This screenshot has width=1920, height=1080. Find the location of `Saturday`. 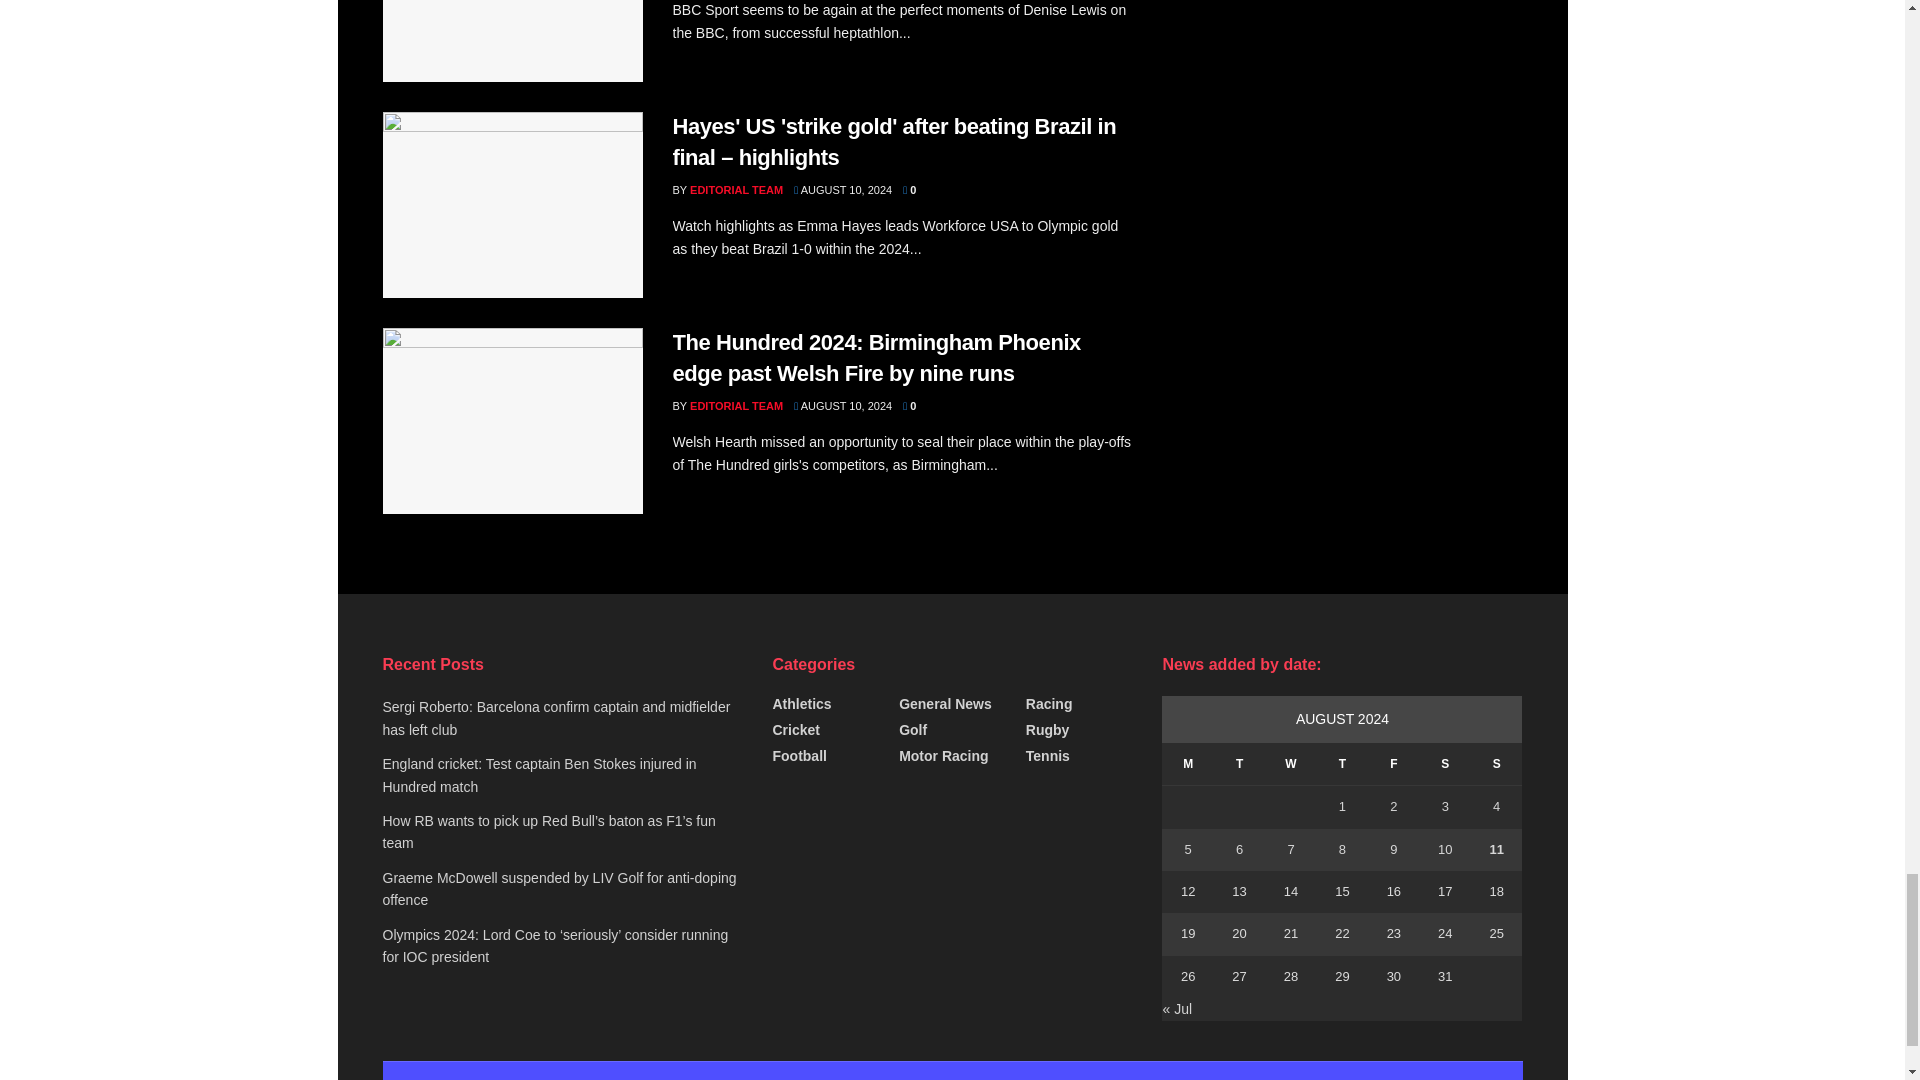

Saturday is located at coordinates (1445, 764).